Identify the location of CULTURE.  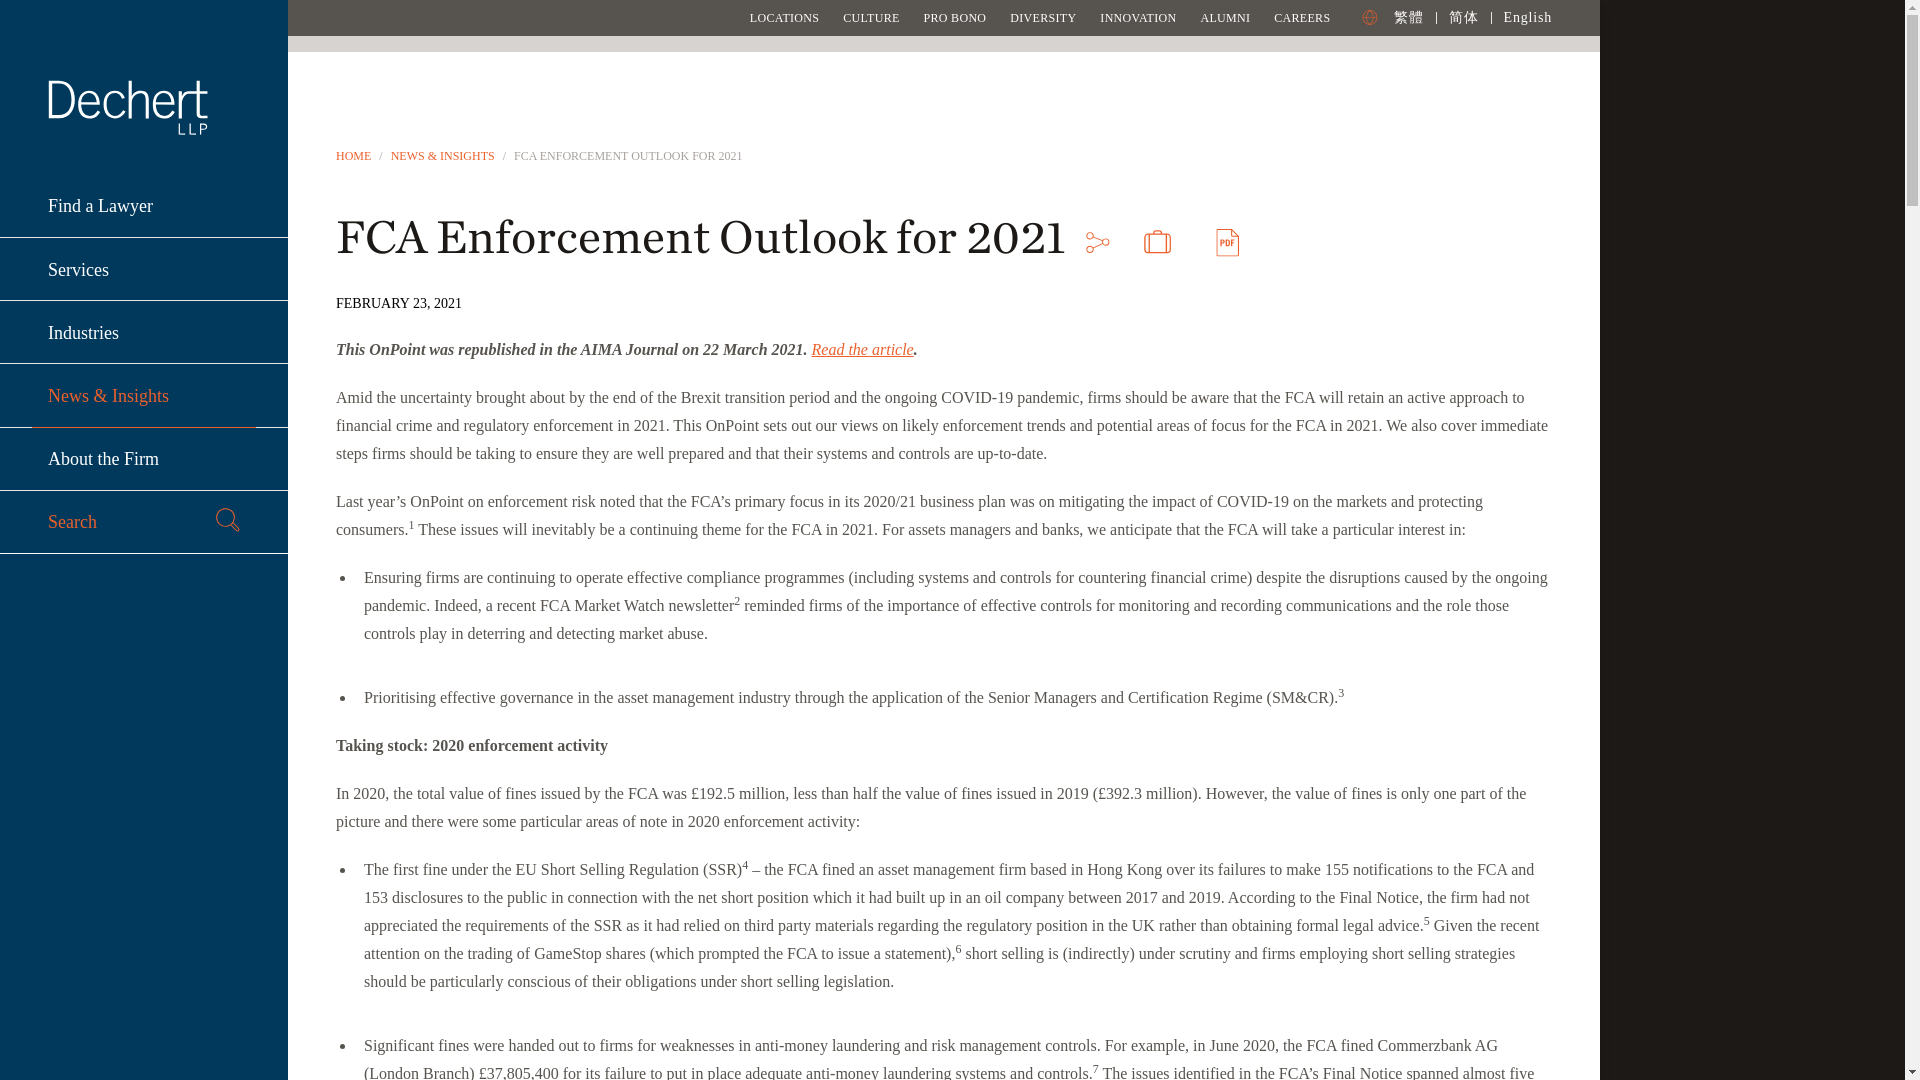
(870, 17).